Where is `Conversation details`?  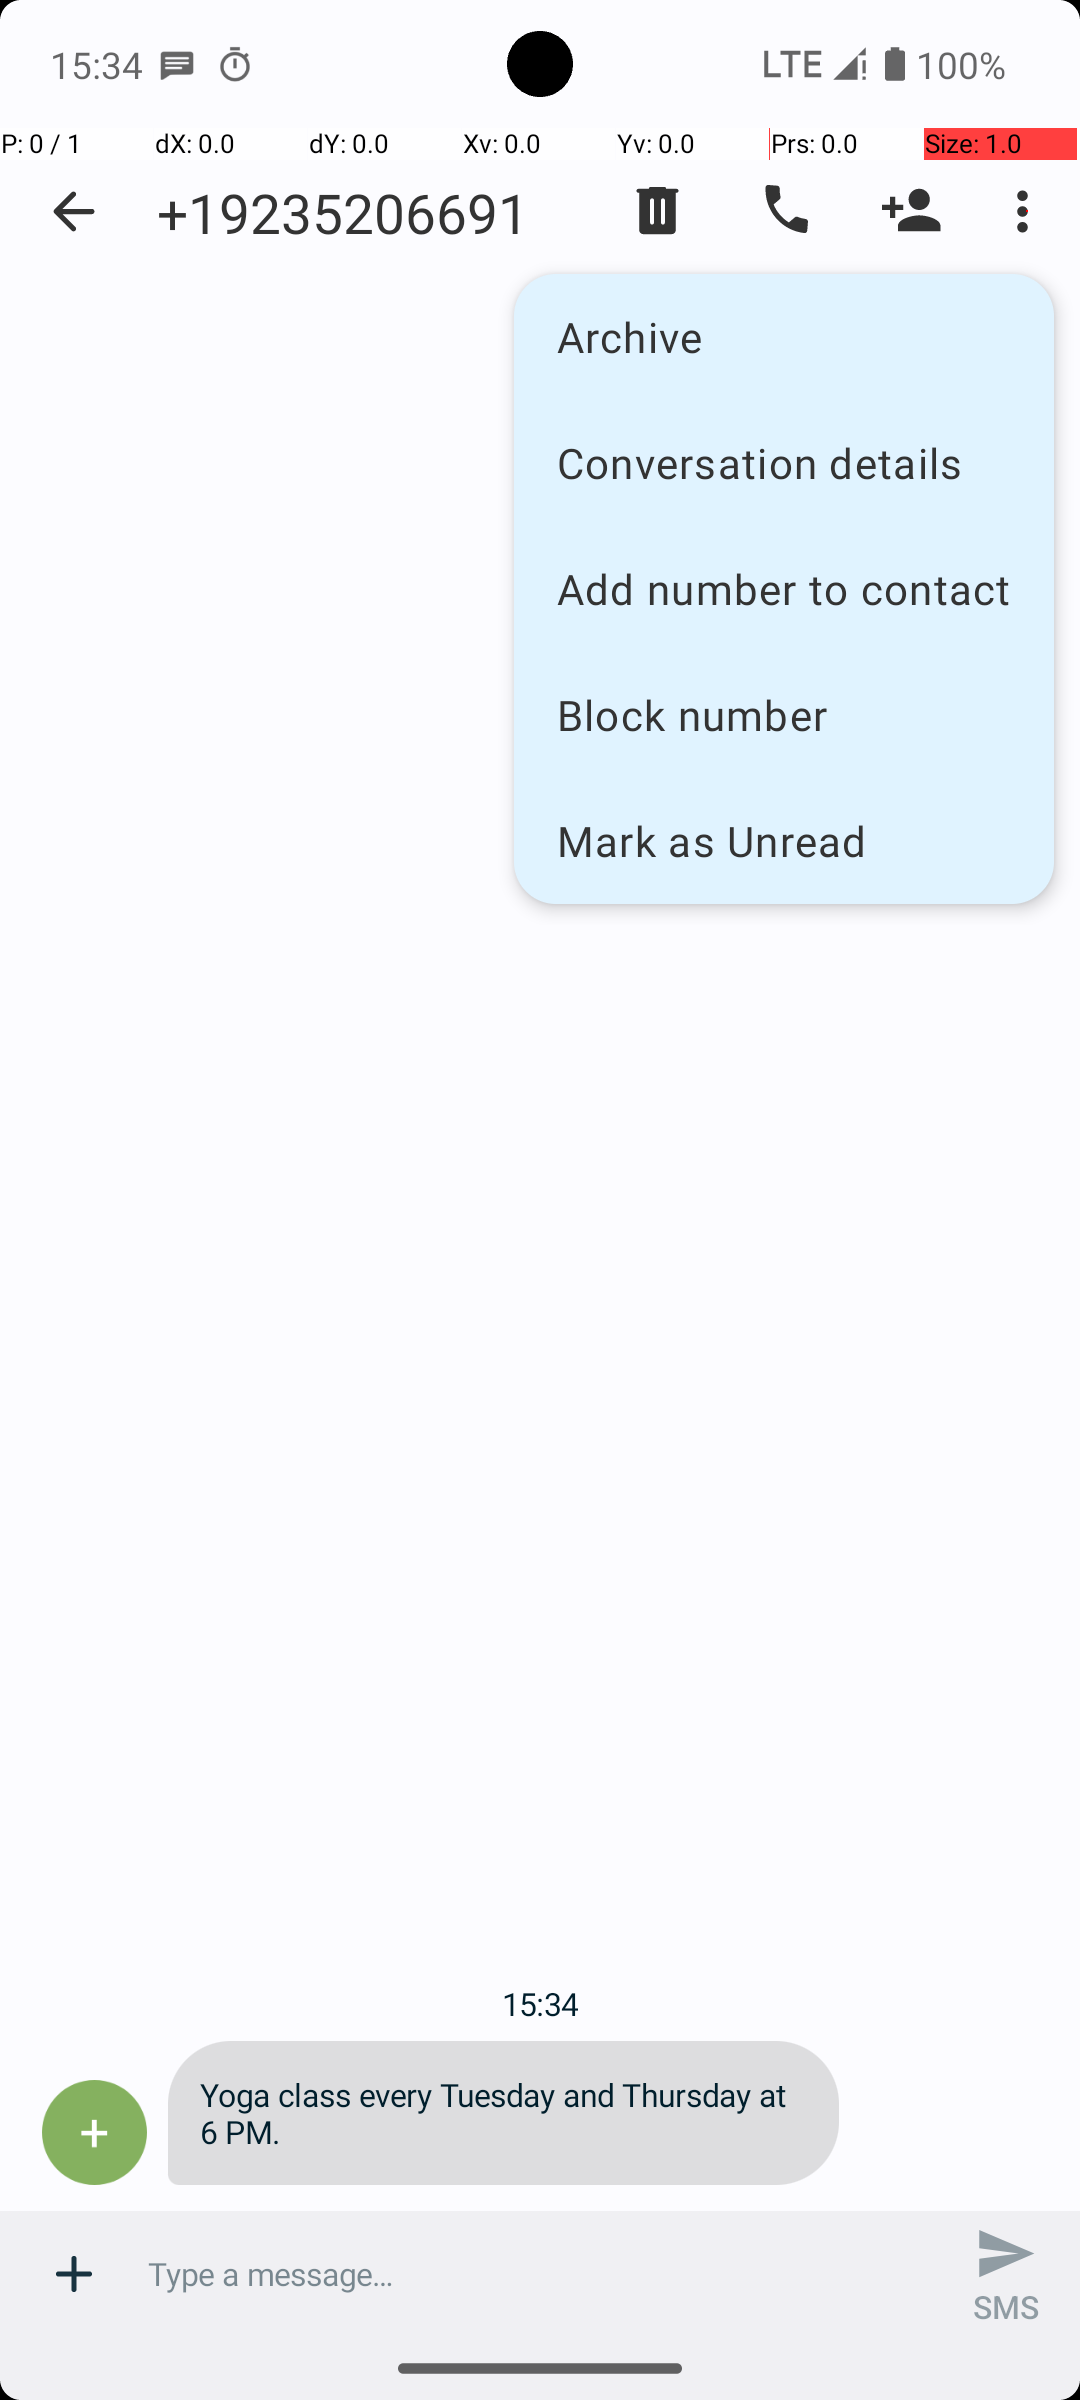 Conversation details is located at coordinates (784, 462).